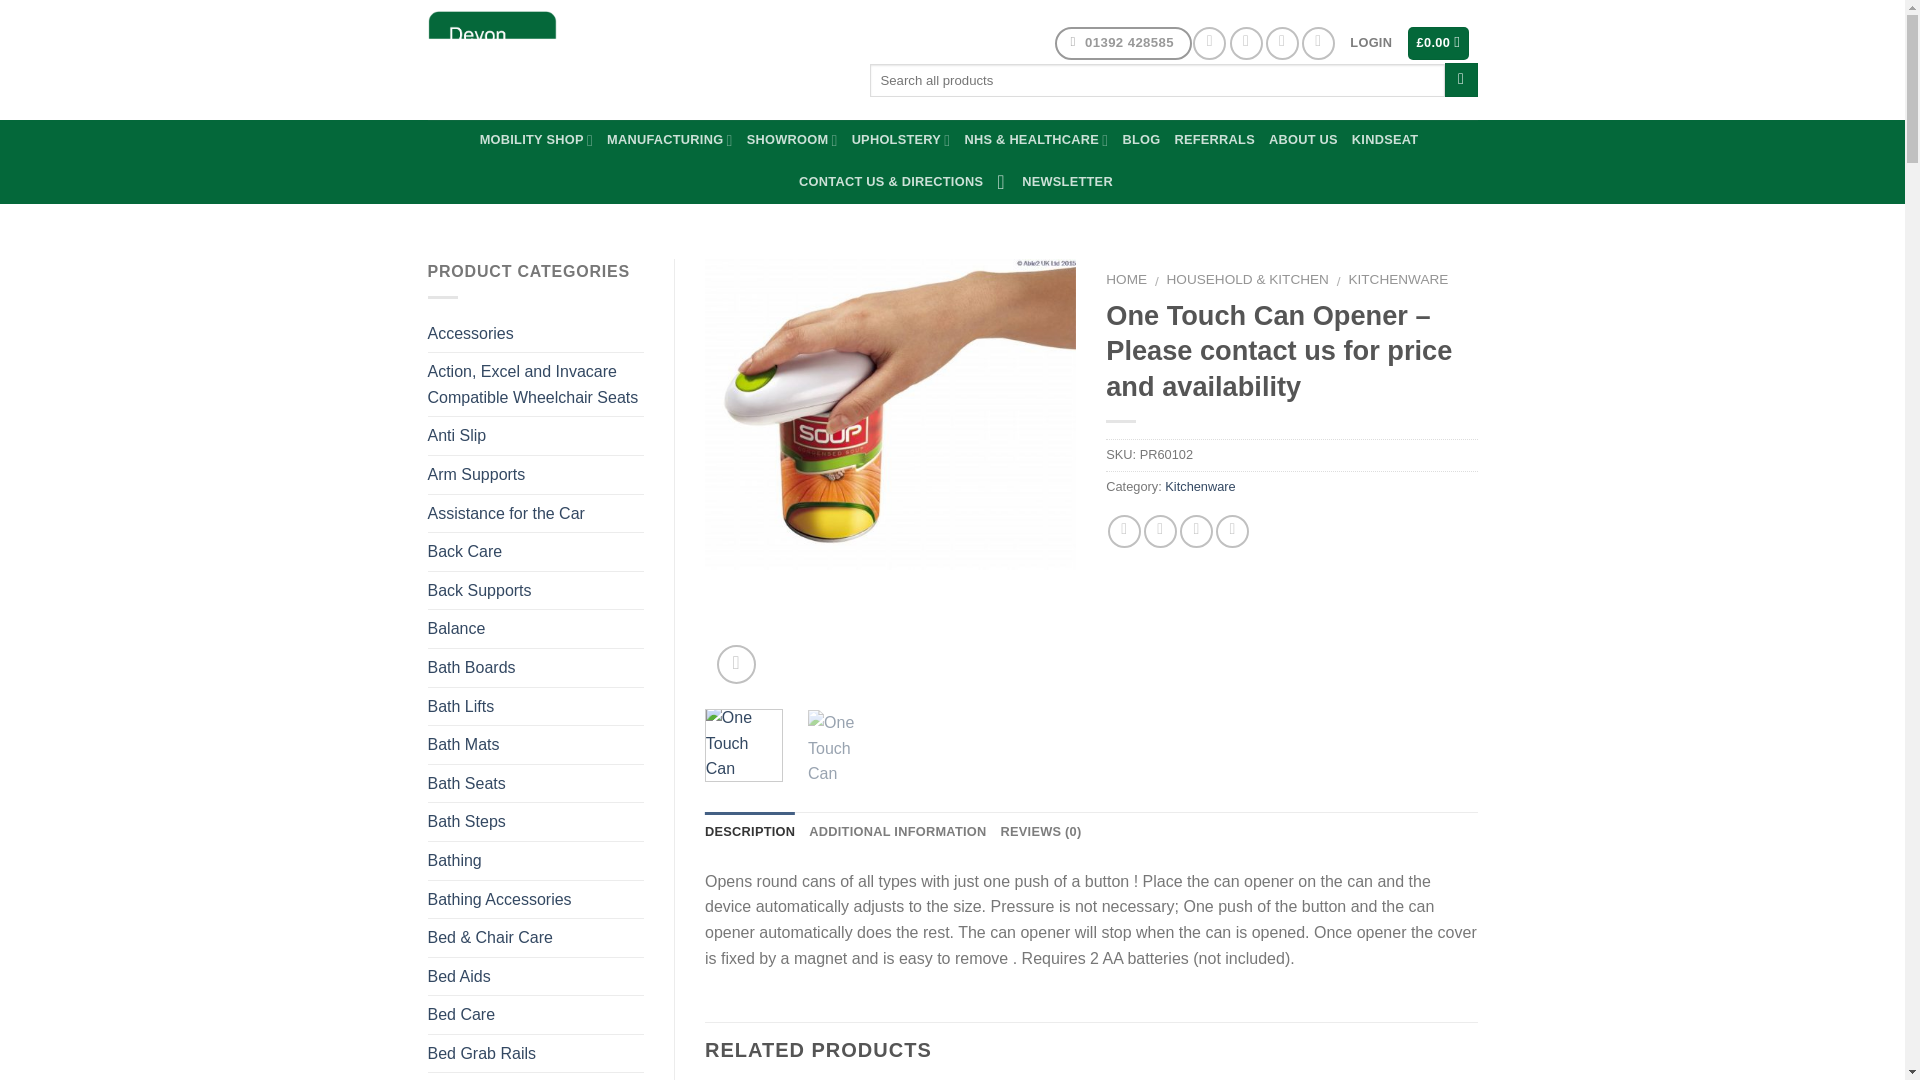 This screenshot has width=1920, height=1080. Describe the element at coordinates (736, 664) in the screenshot. I see `Zoom` at that location.